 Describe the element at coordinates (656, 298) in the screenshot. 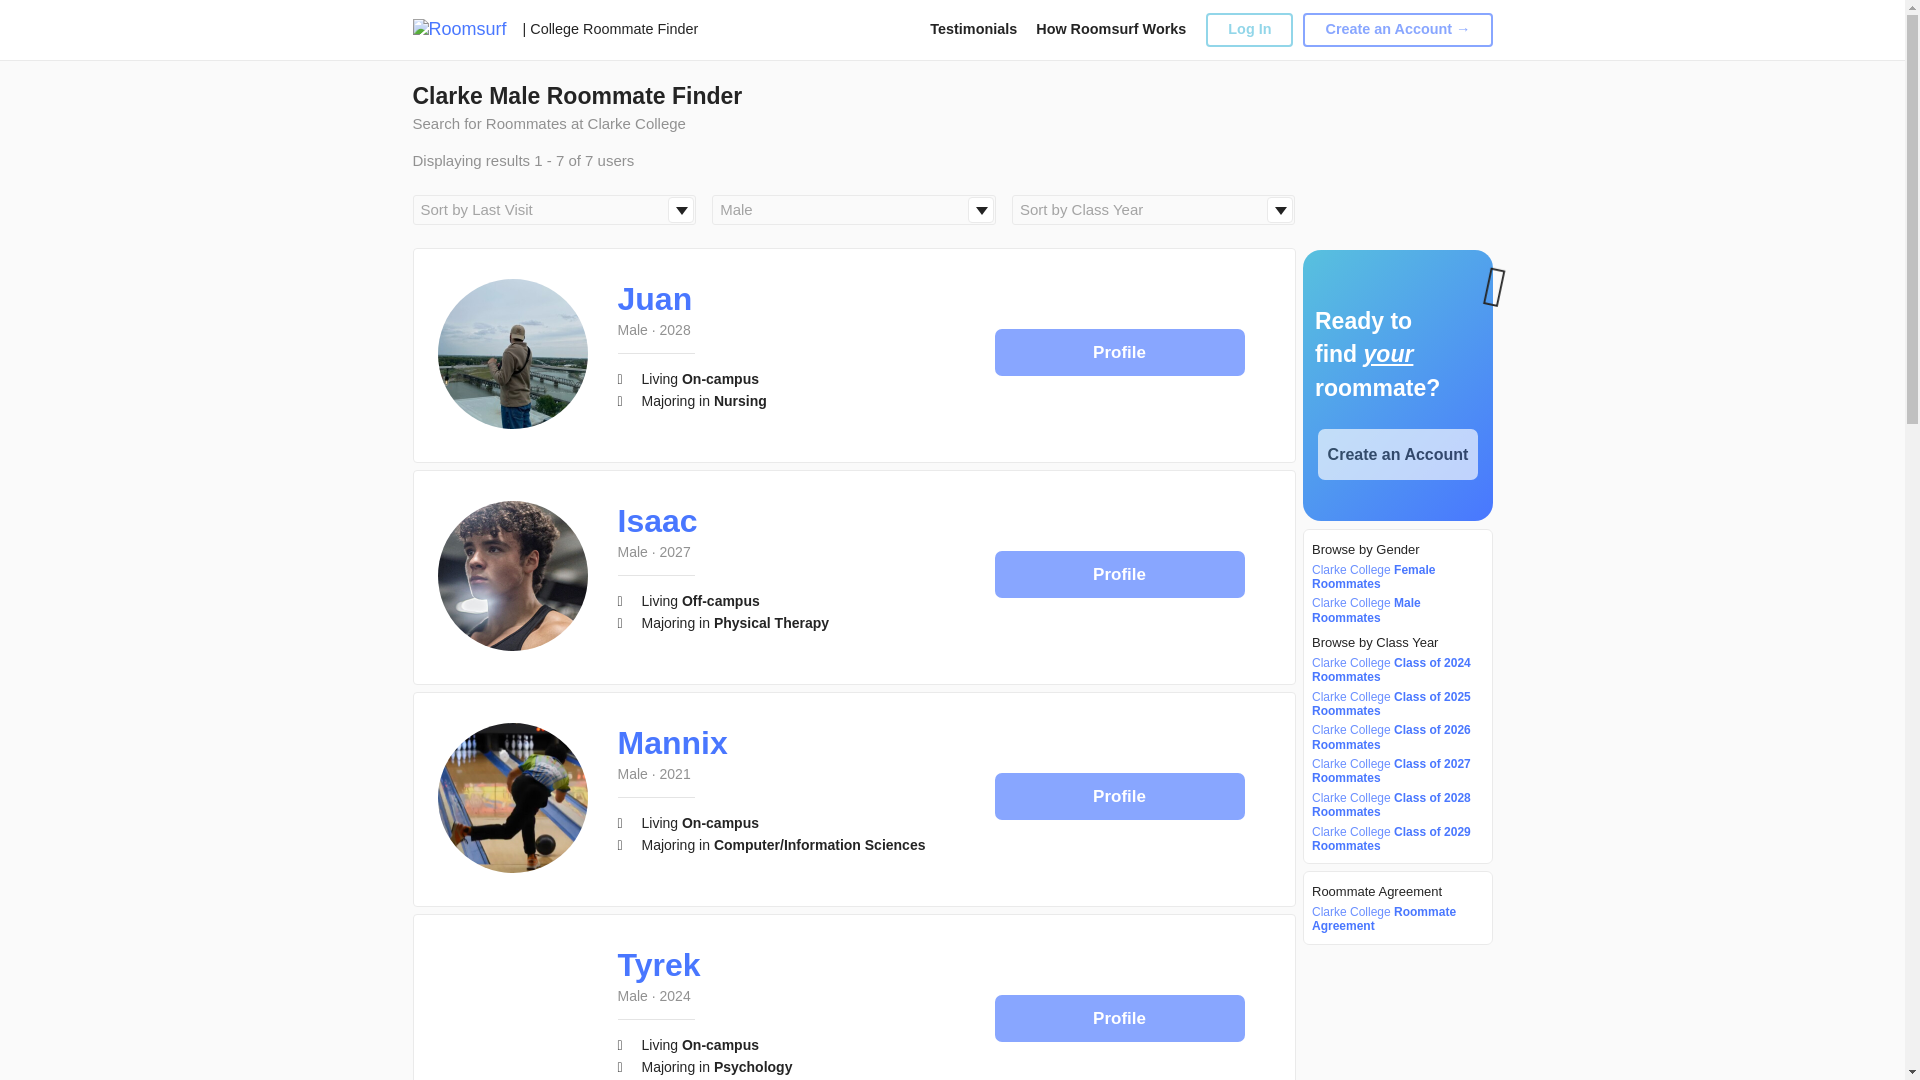

I see `Juan` at that location.